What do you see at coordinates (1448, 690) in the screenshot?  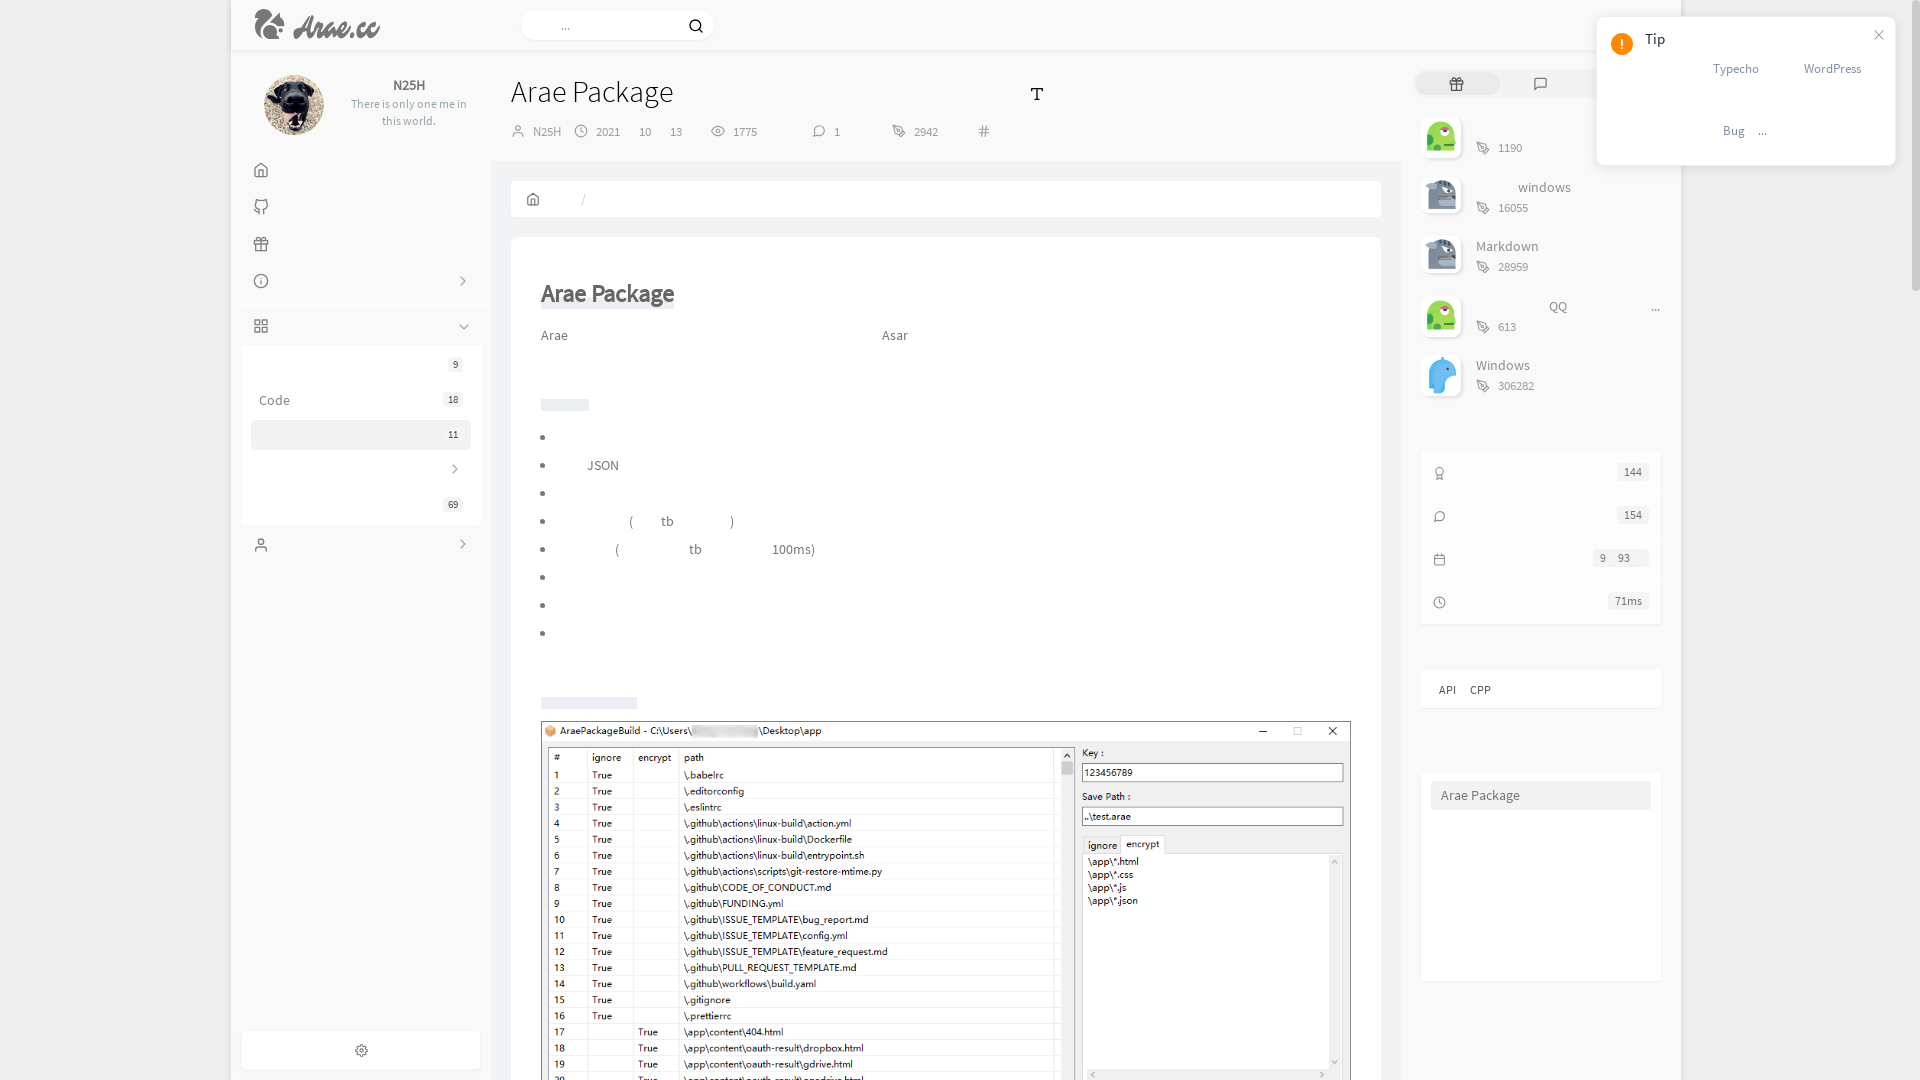 I see `API` at bounding box center [1448, 690].